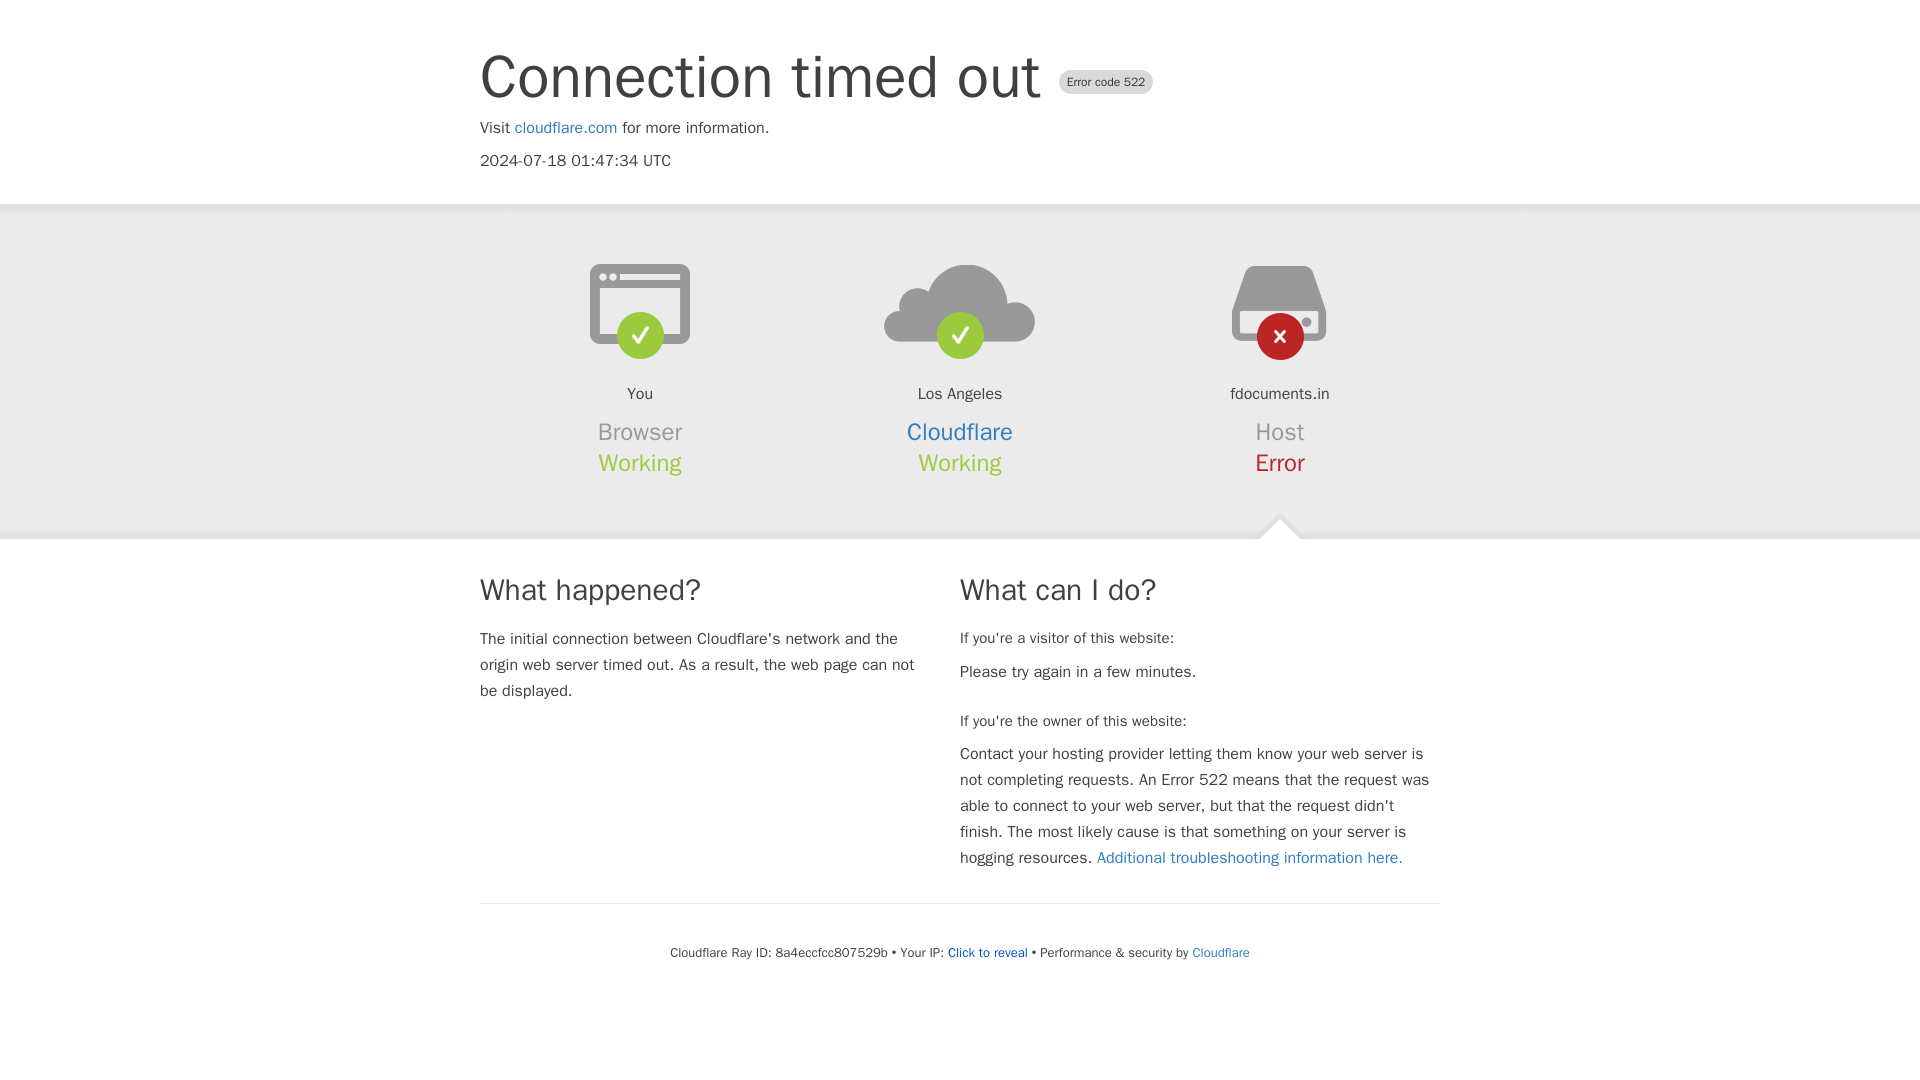  I want to click on cloudflare.com, so click(566, 128).